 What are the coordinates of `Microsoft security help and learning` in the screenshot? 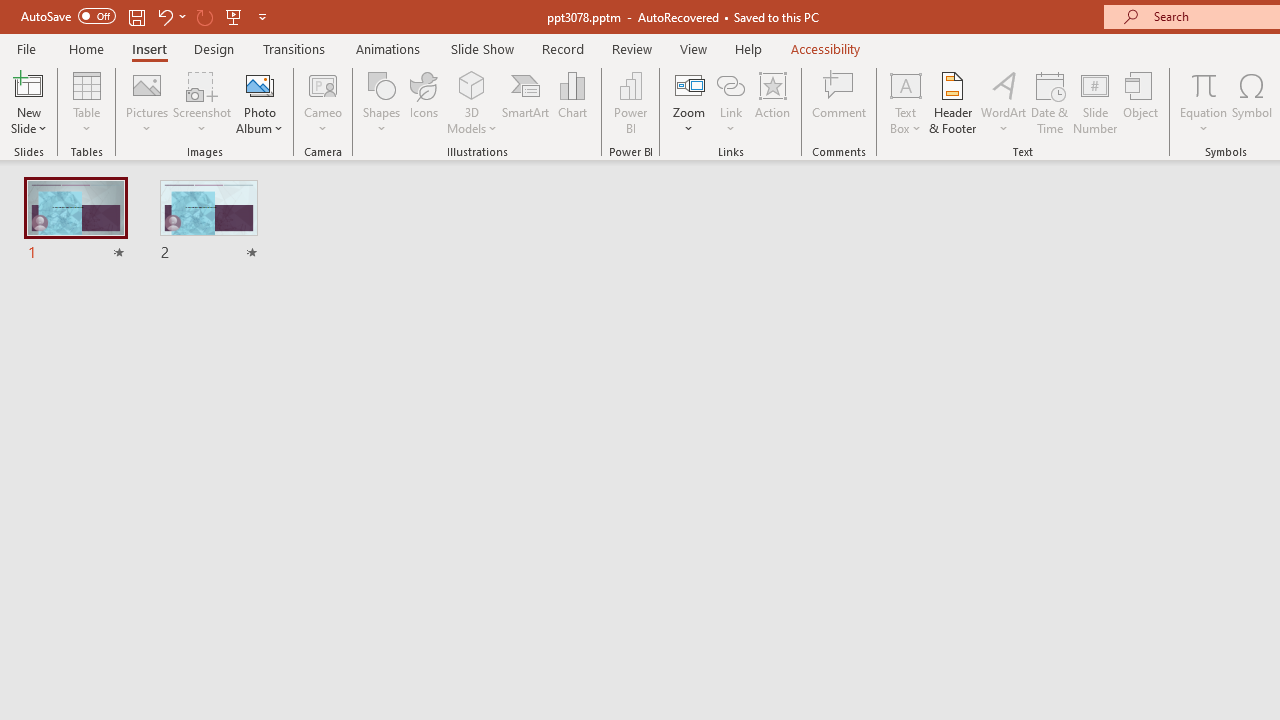 It's located at (42, 614).